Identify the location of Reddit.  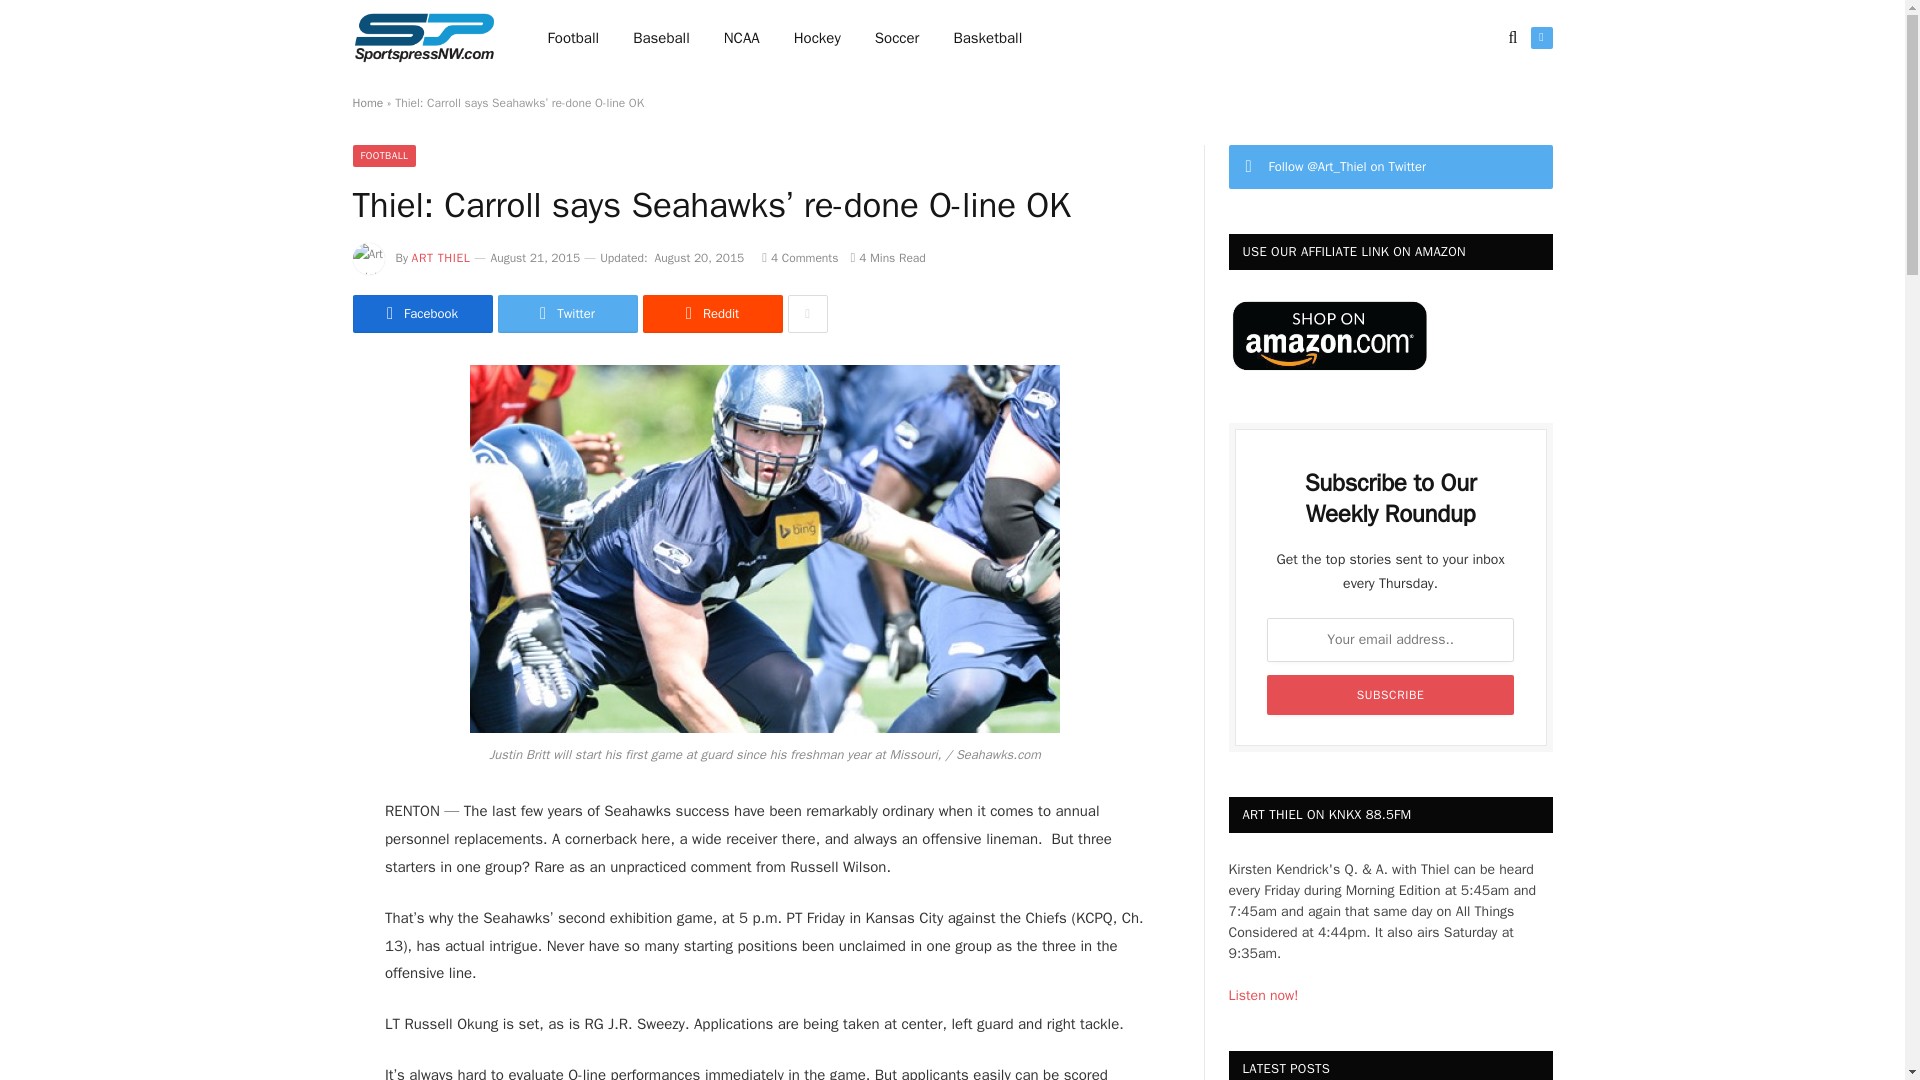
(711, 313).